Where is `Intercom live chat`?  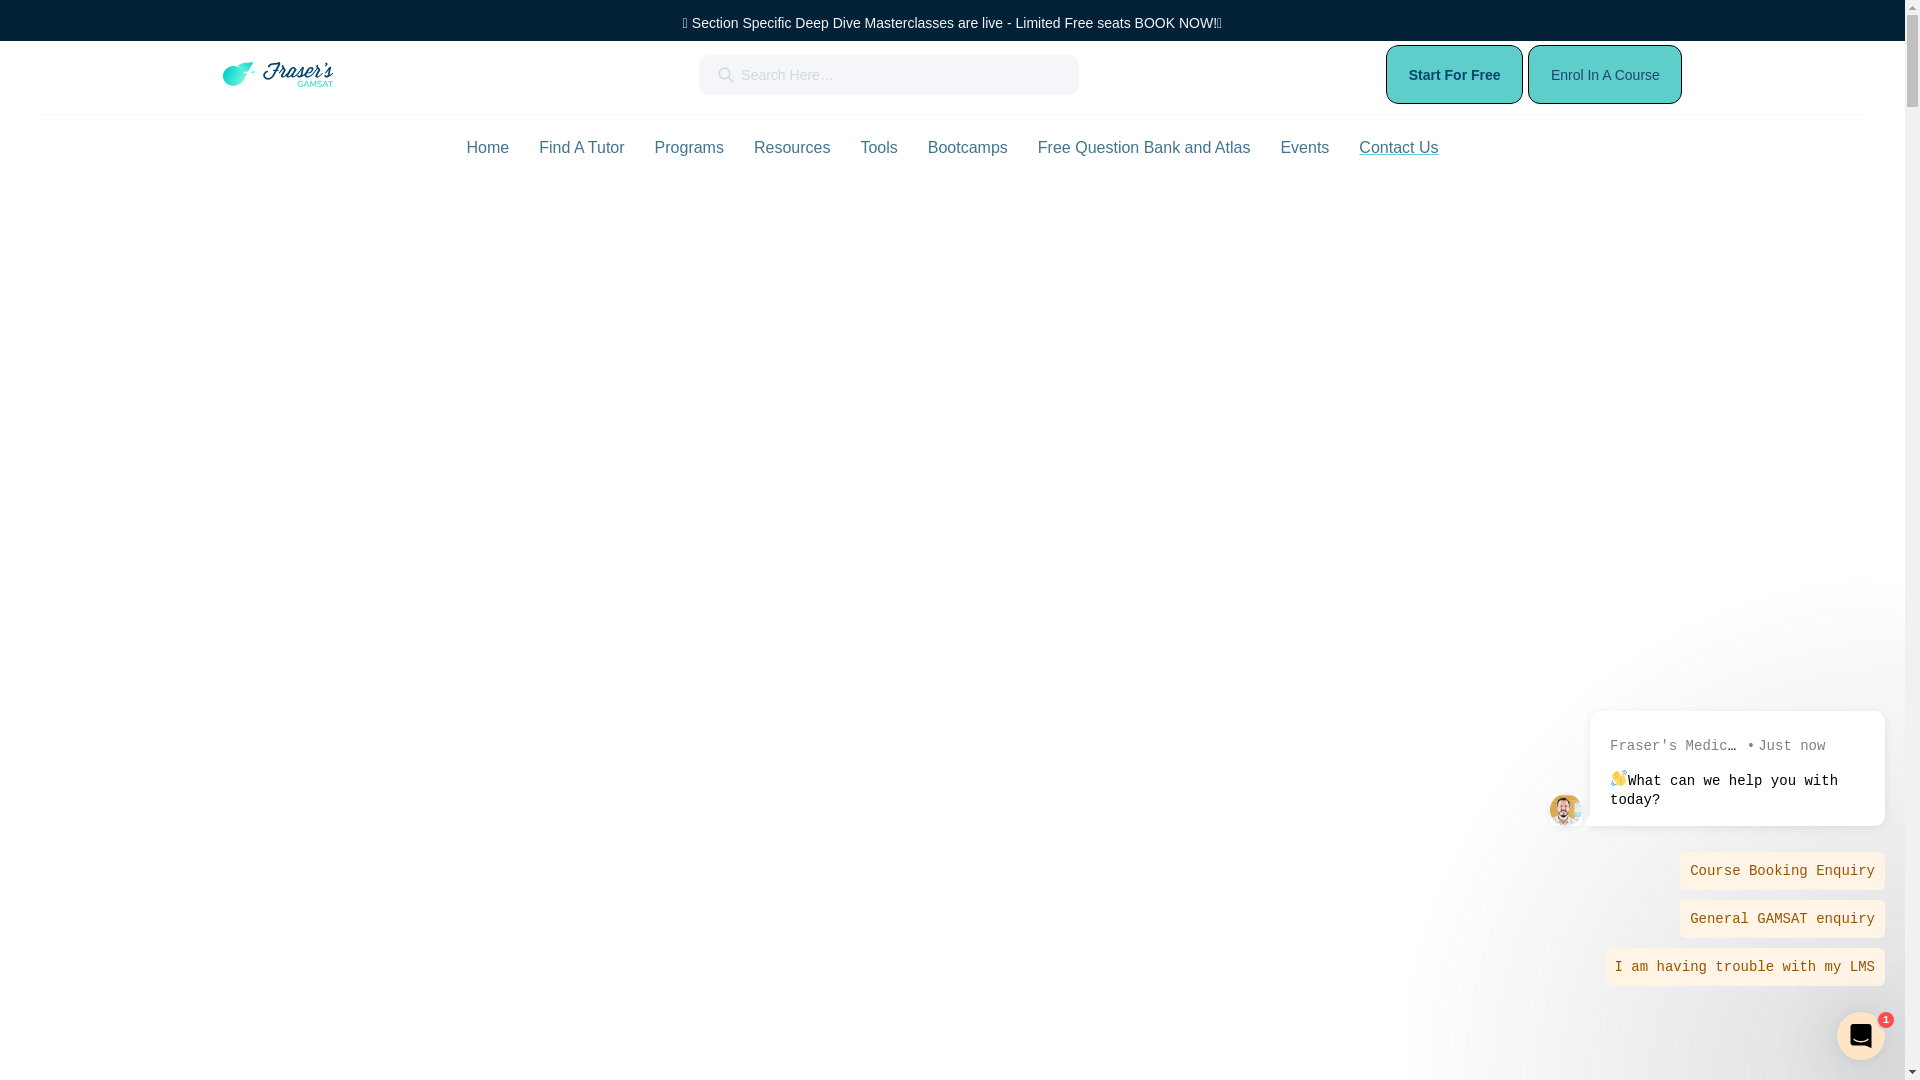 Intercom live chat is located at coordinates (1861, 1036).